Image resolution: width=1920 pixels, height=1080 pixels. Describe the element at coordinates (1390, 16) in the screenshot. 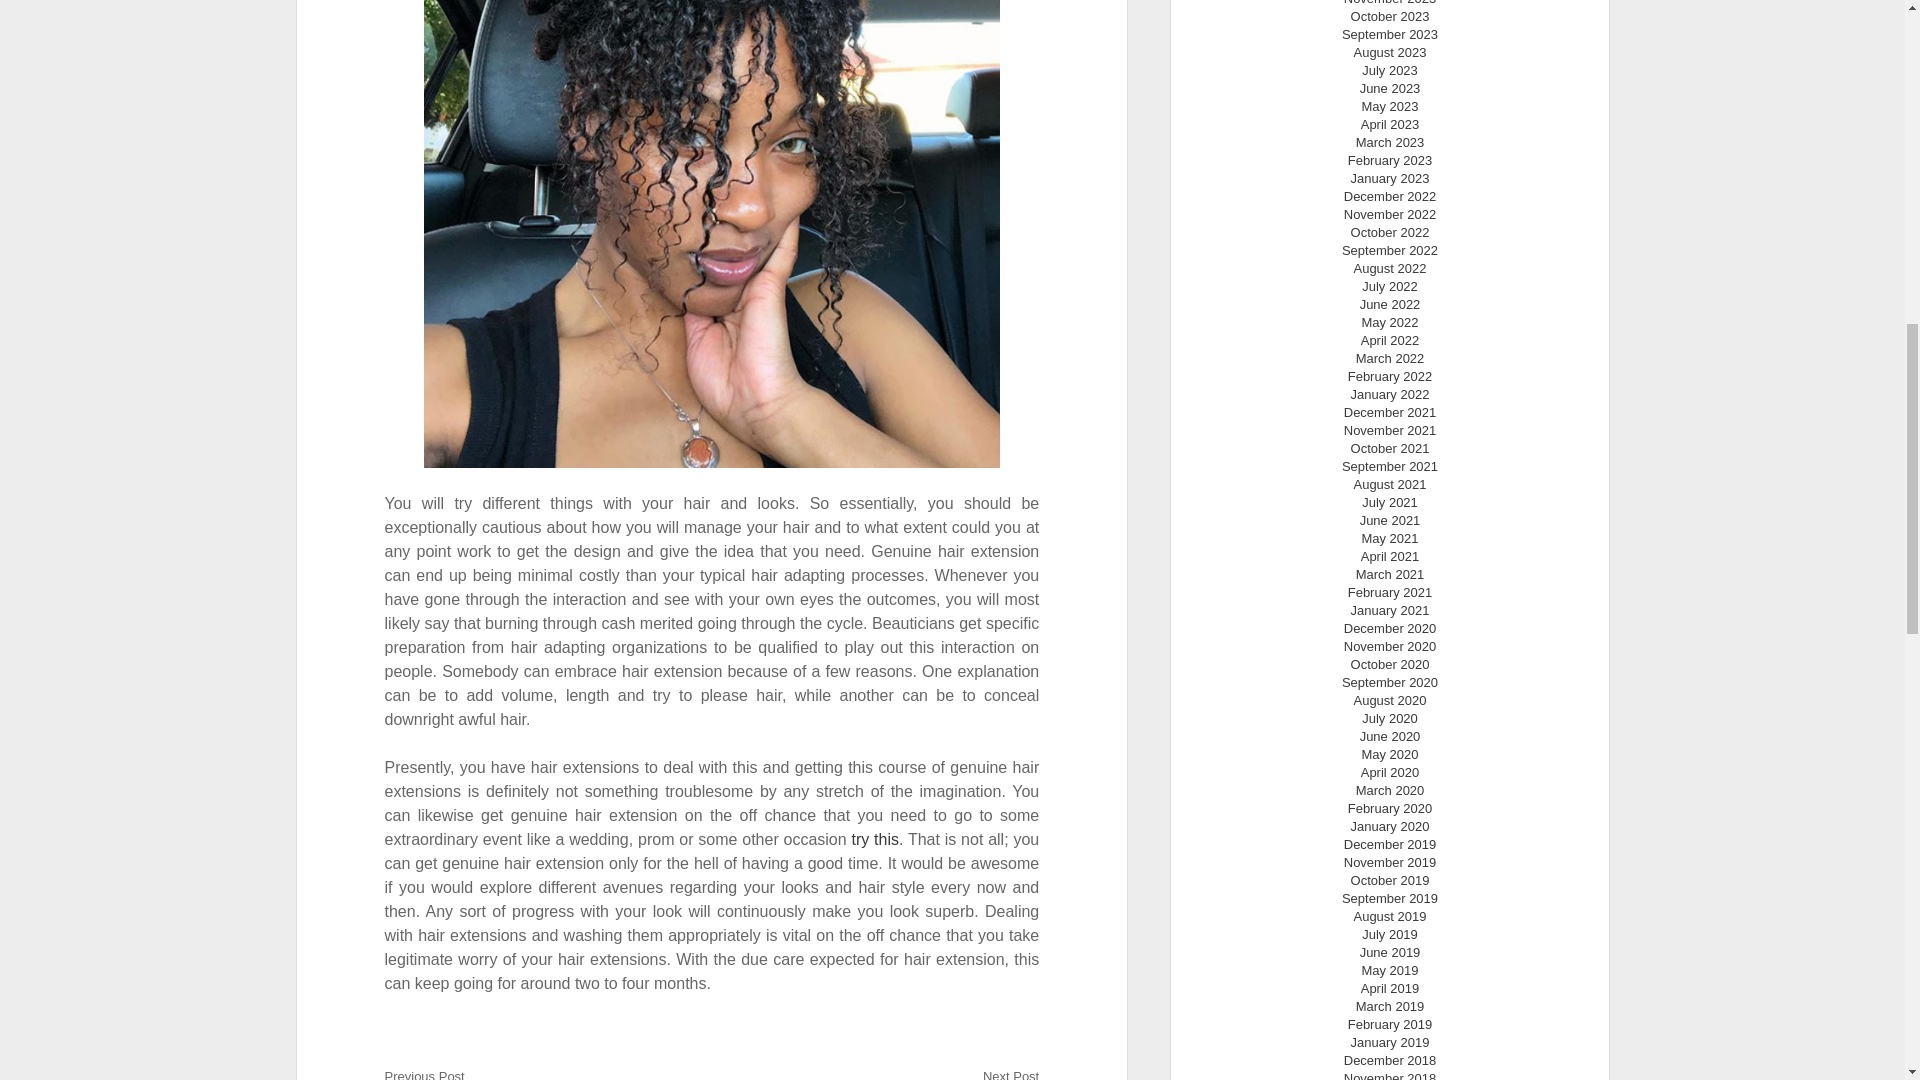

I see `October 2023` at that location.